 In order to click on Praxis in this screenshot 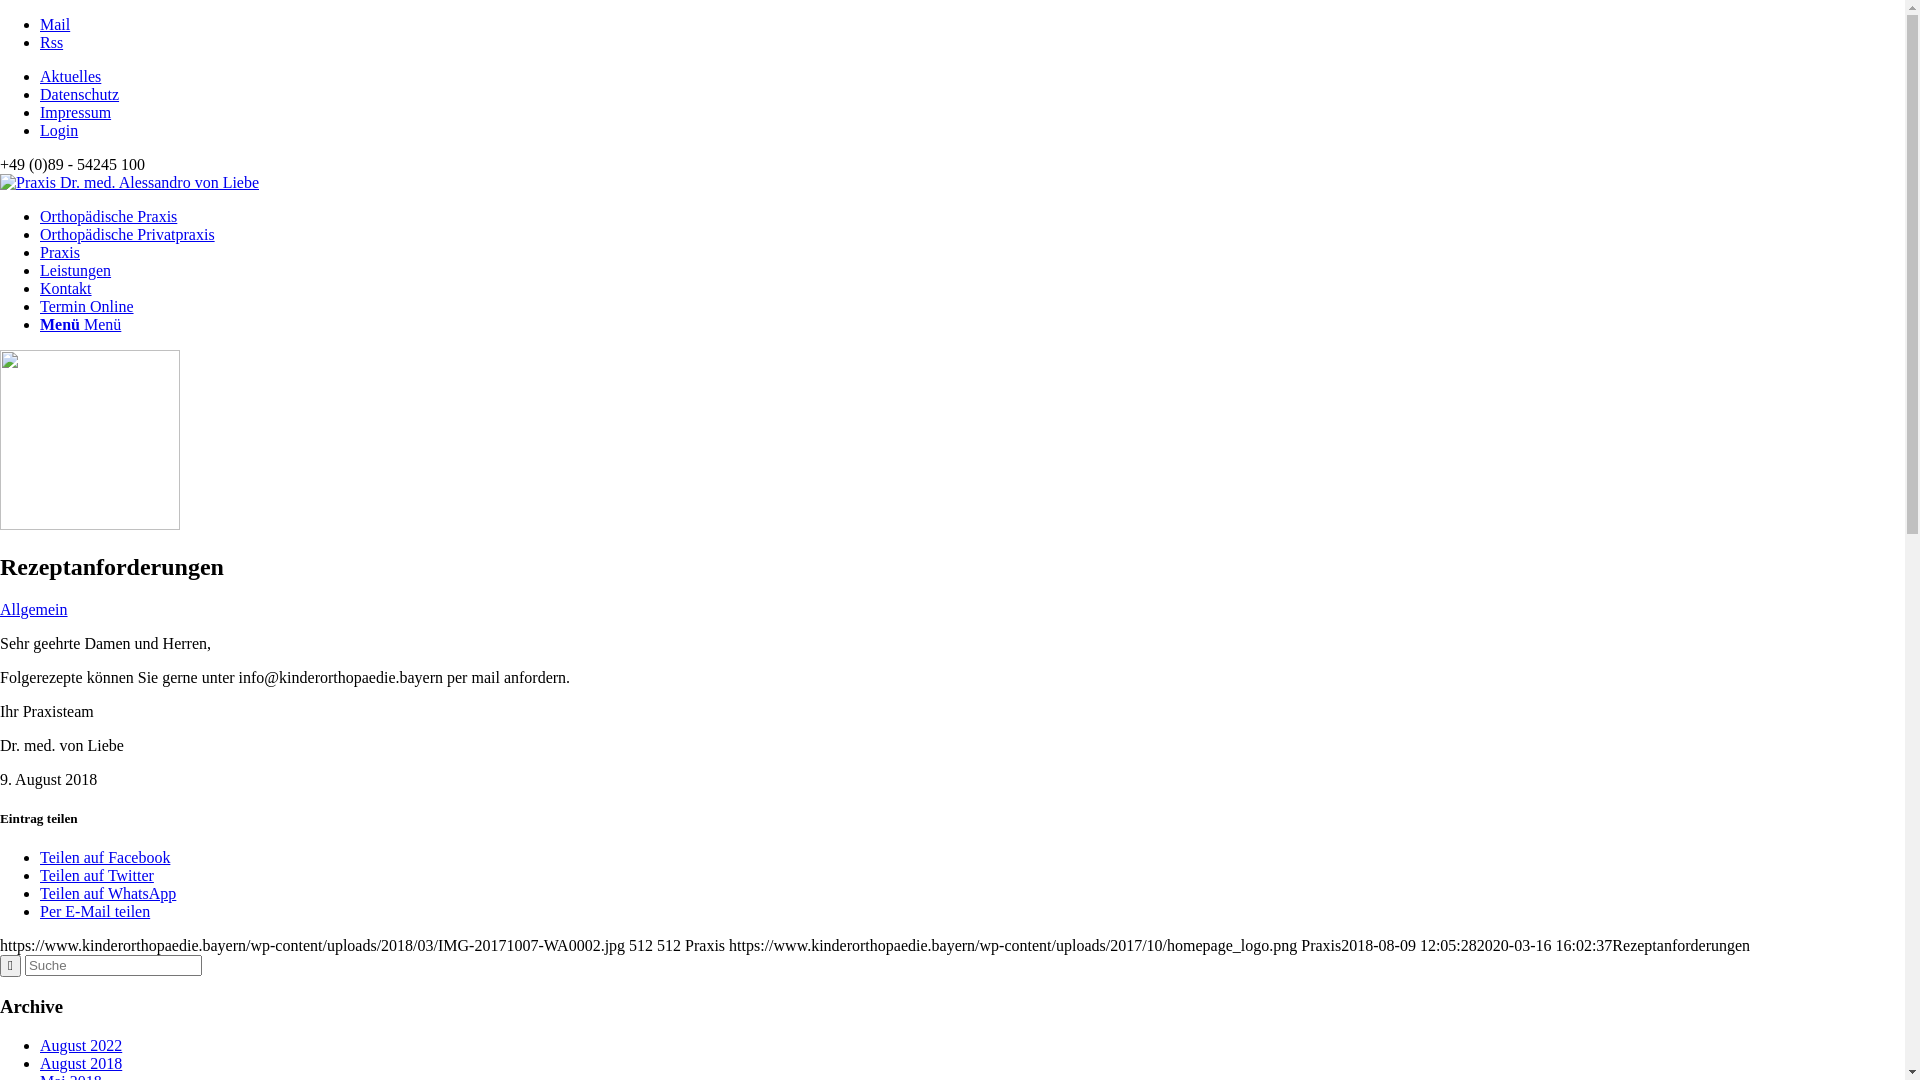, I will do `click(60, 252)`.